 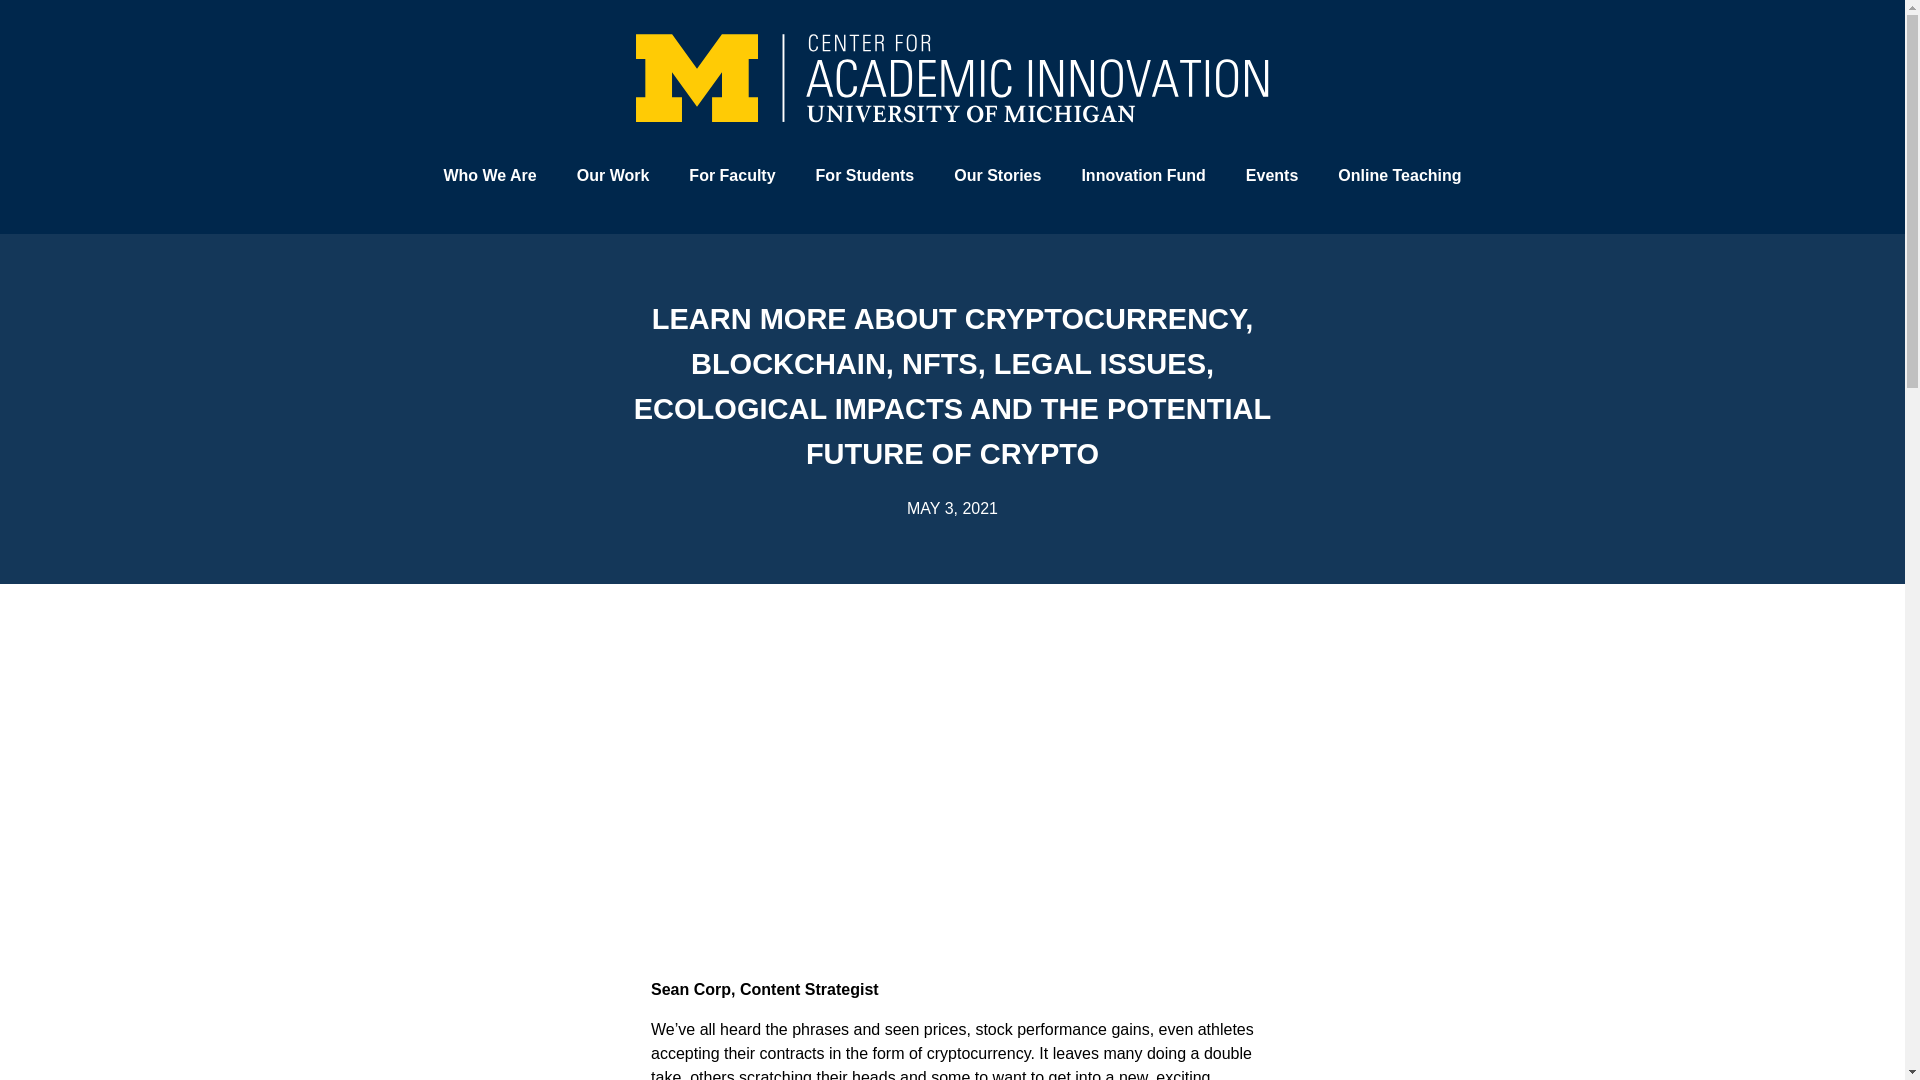 I want to click on Innovation Fund, so click(x=1142, y=174).